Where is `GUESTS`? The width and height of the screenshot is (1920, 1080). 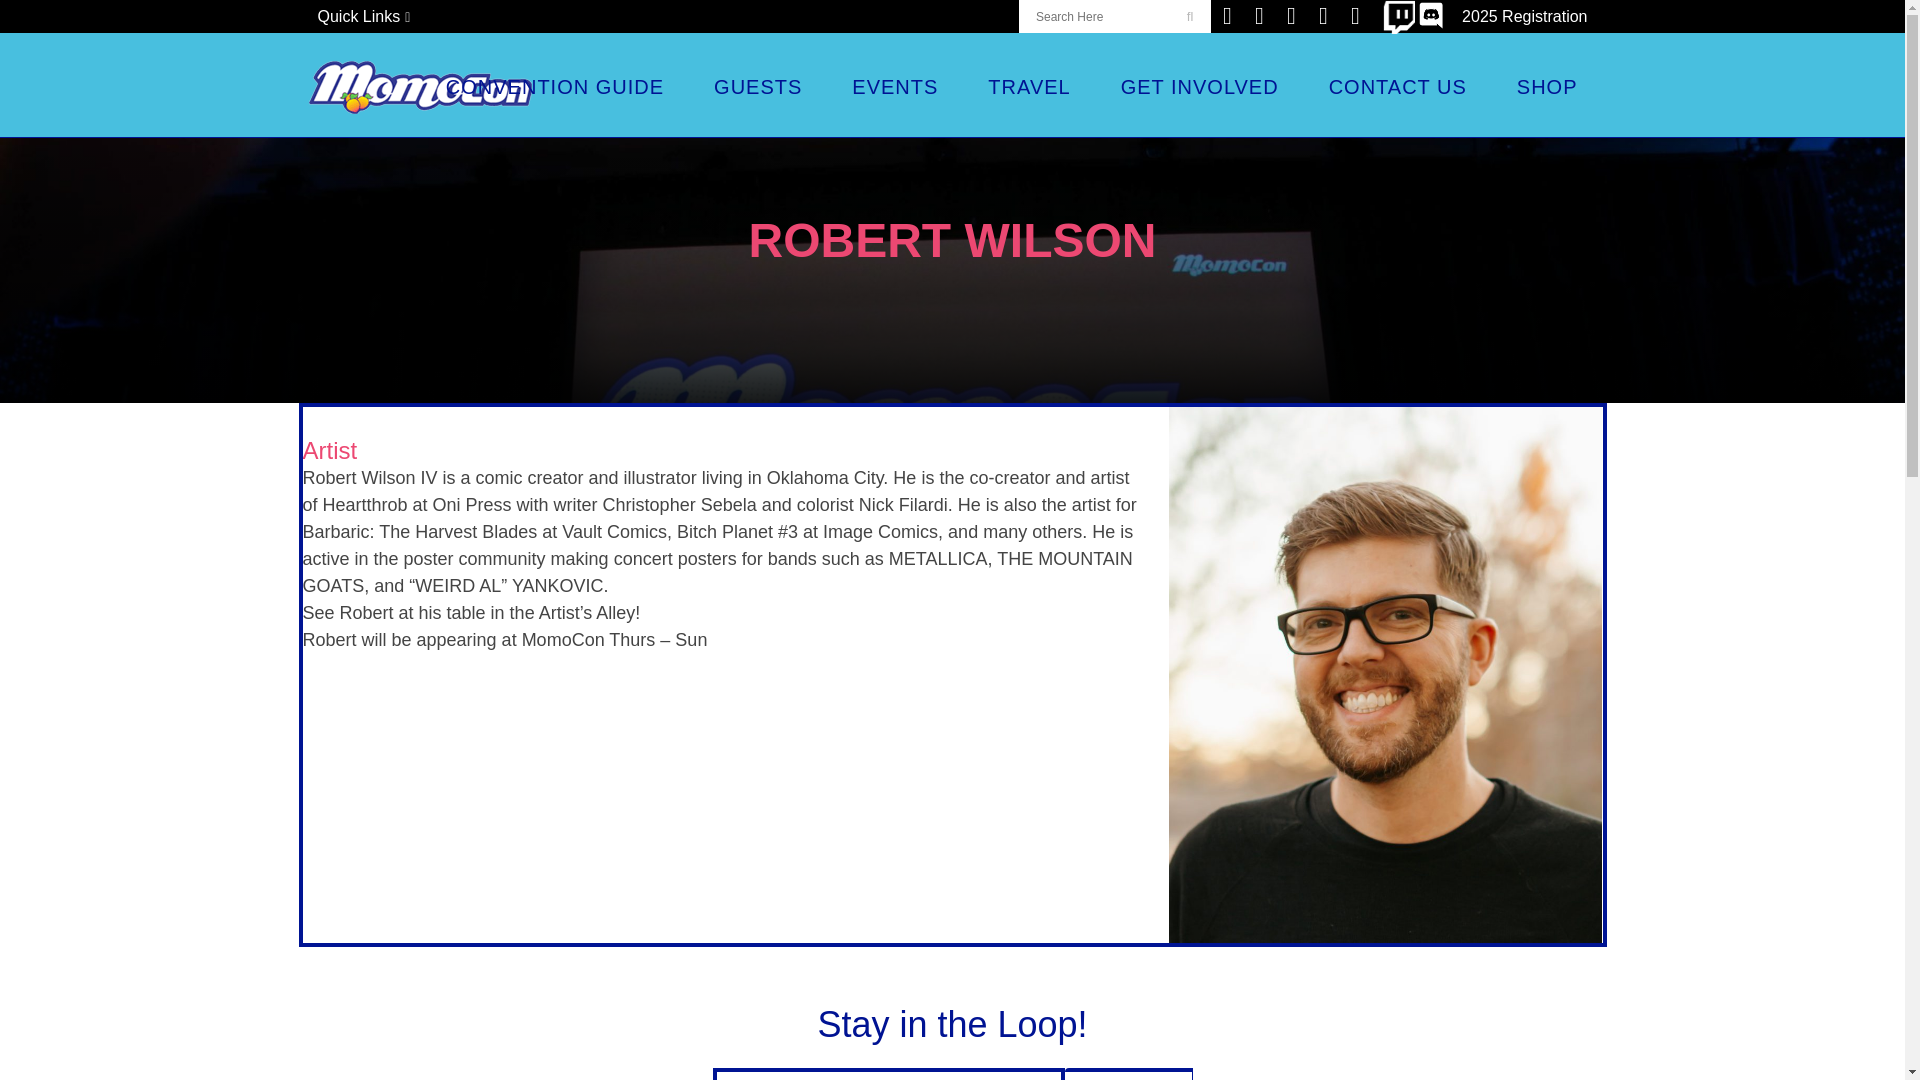
GUESTS is located at coordinates (758, 86).